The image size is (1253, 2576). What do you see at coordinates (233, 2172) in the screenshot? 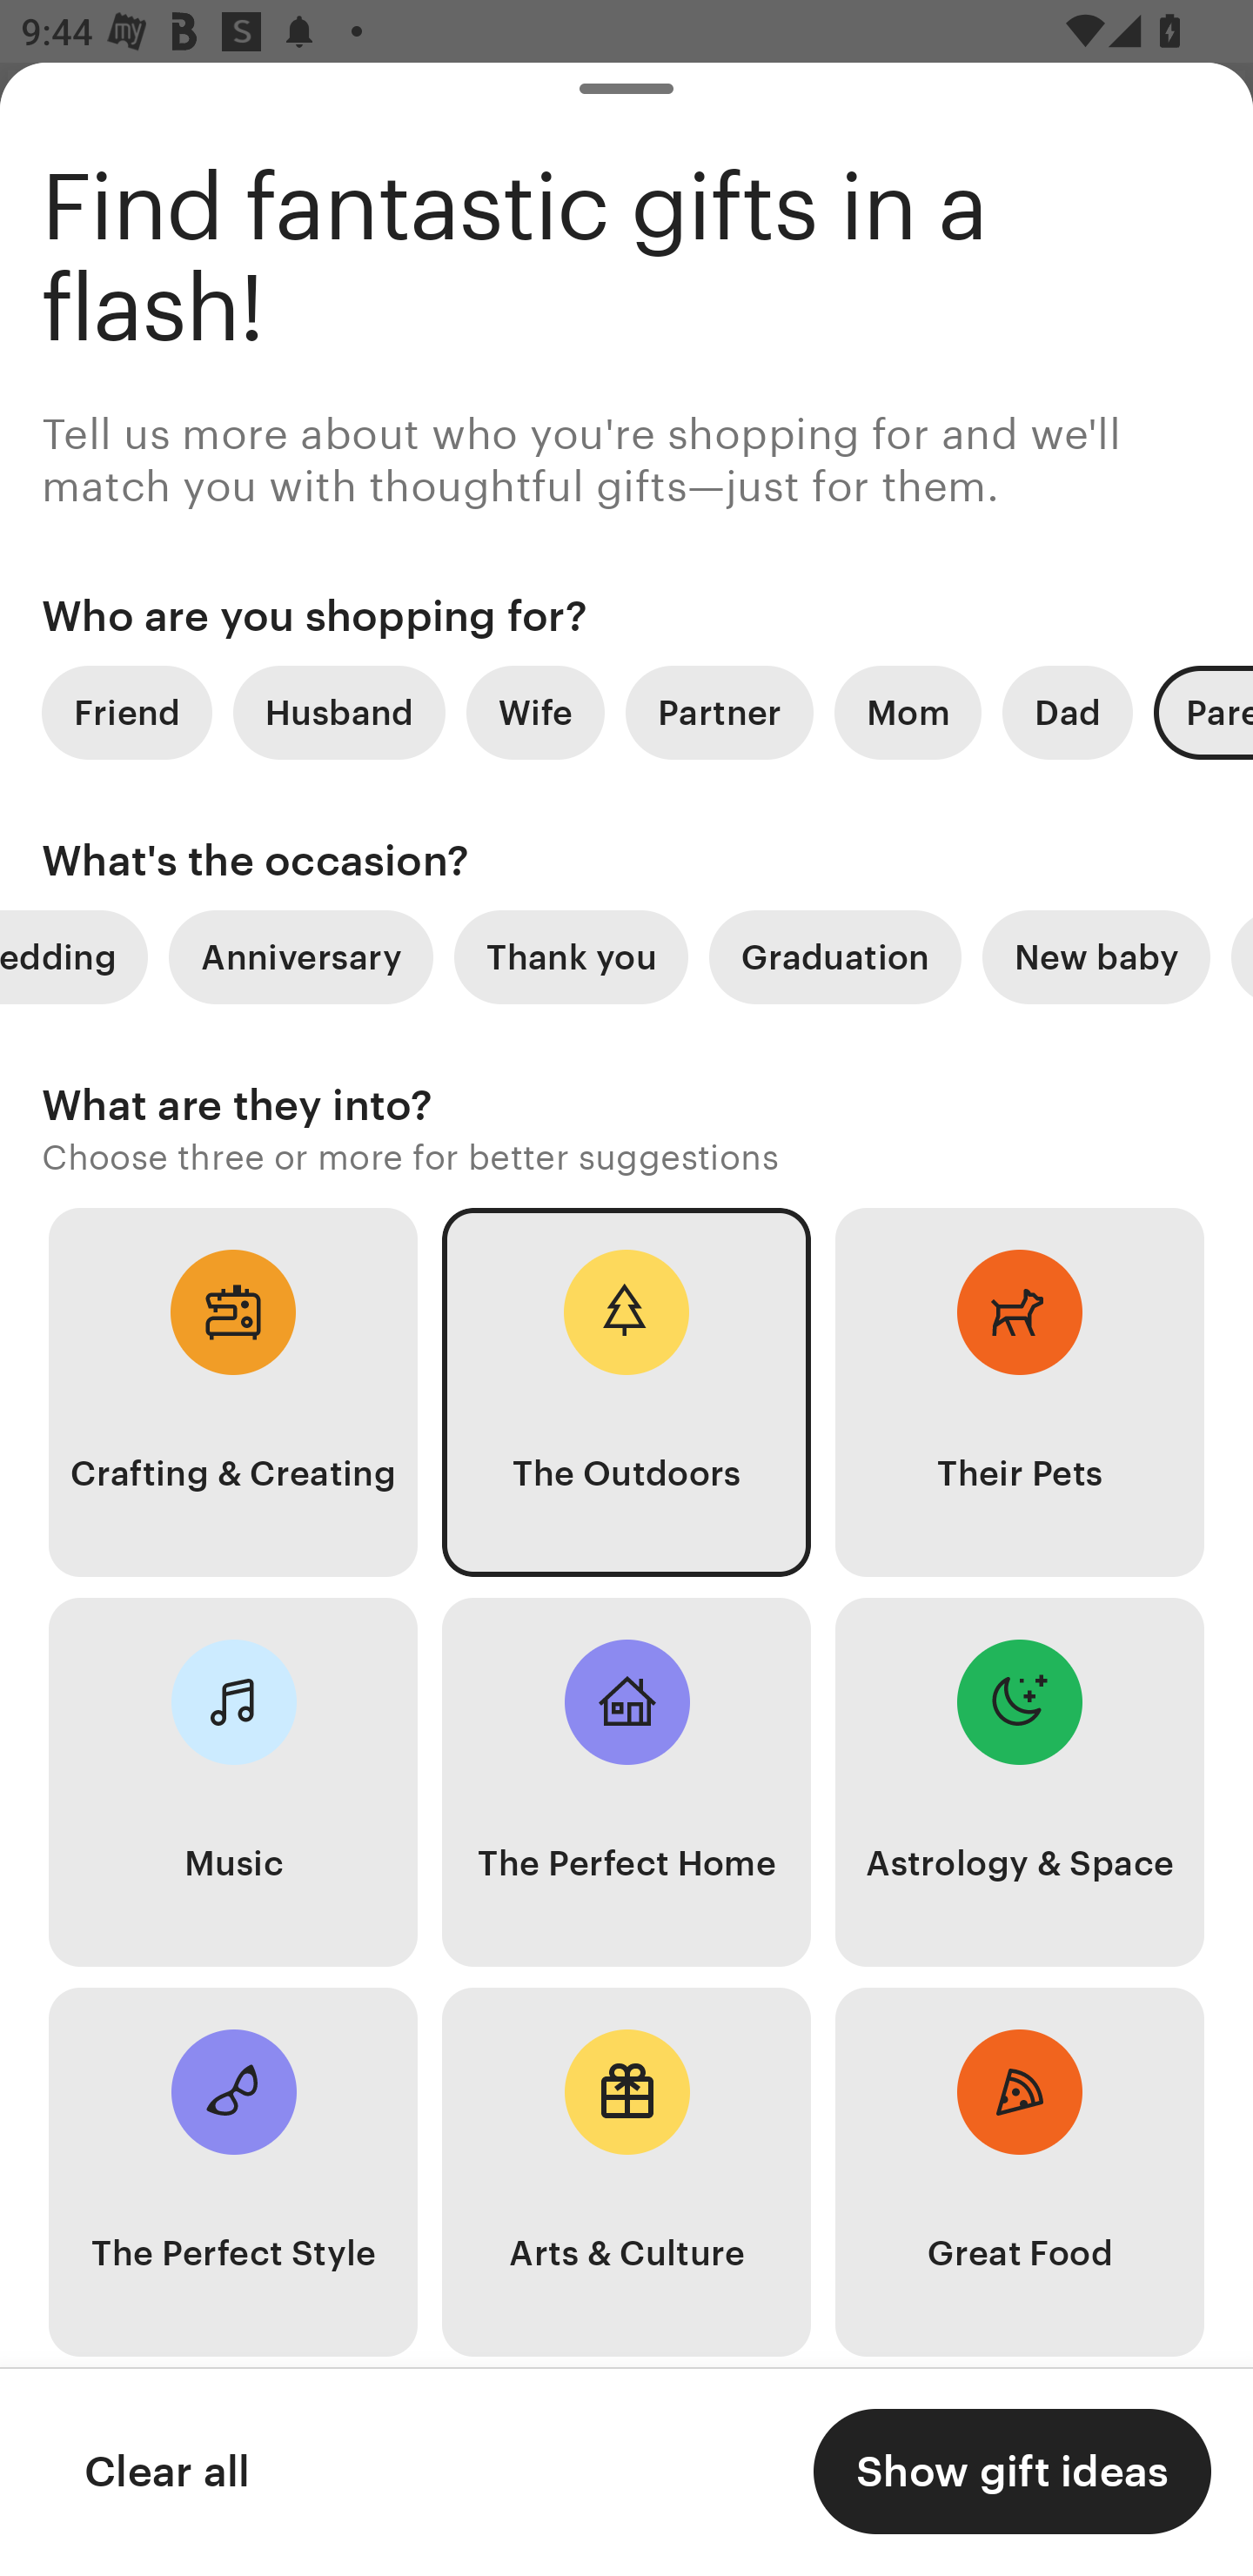
I see `The Perfect Style` at bounding box center [233, 2172].